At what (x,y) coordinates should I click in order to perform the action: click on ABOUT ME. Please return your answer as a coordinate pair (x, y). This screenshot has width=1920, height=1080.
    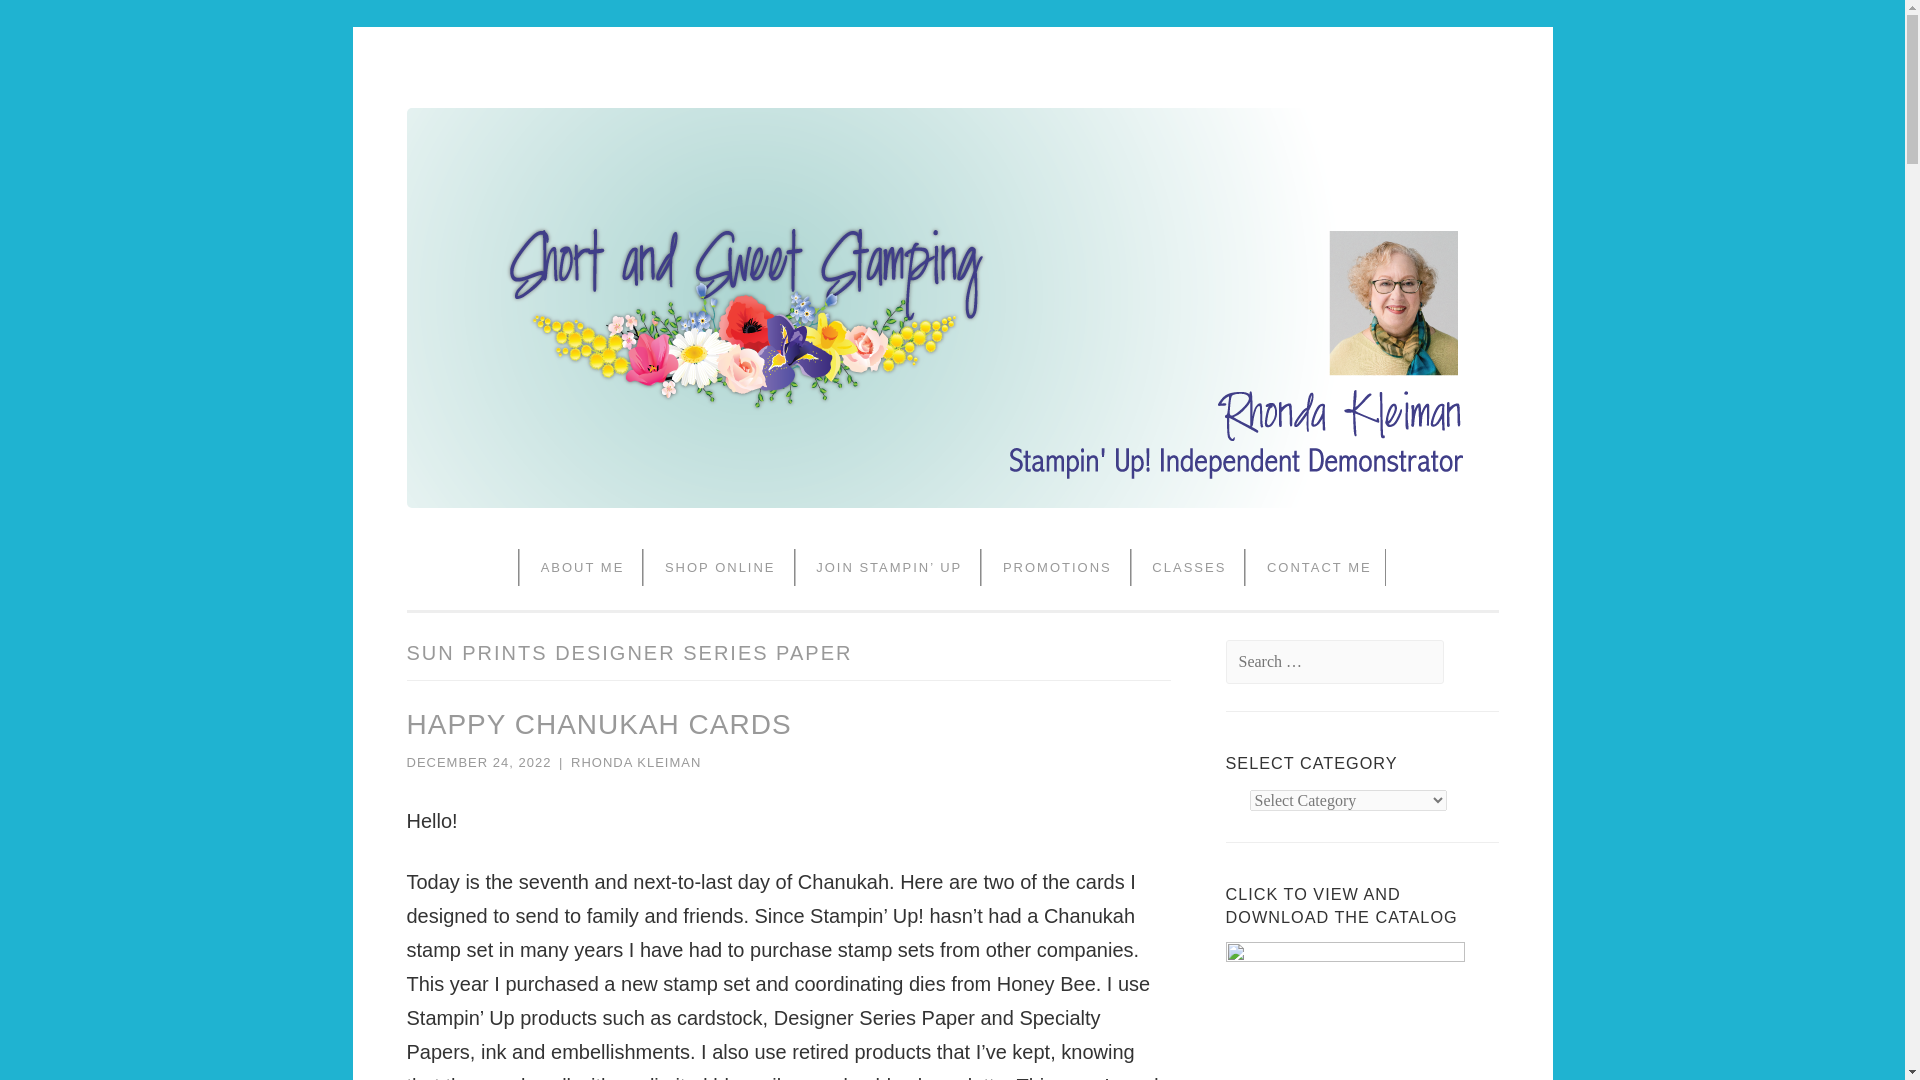
    Looking at the image, I should click on (576, 567).